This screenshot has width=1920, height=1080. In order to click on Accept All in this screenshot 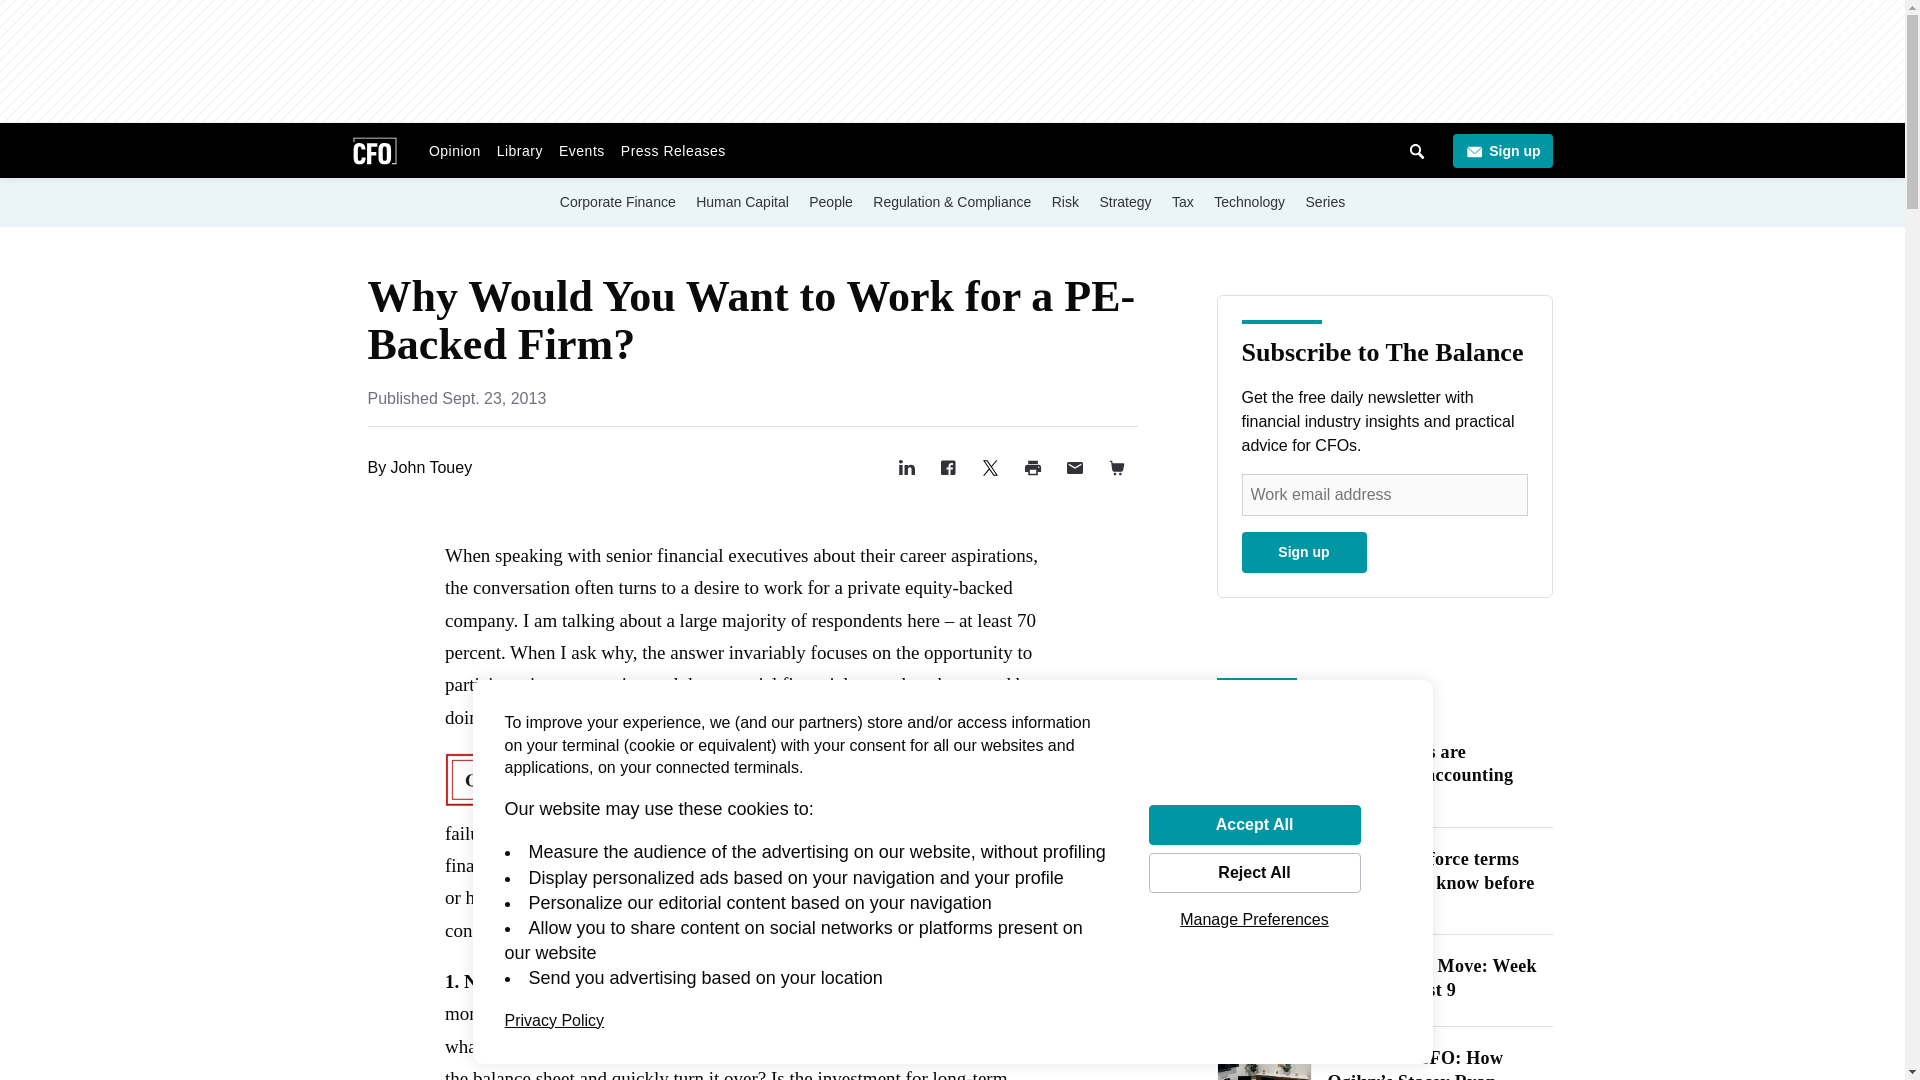, I will do `click(1254, 824)`.